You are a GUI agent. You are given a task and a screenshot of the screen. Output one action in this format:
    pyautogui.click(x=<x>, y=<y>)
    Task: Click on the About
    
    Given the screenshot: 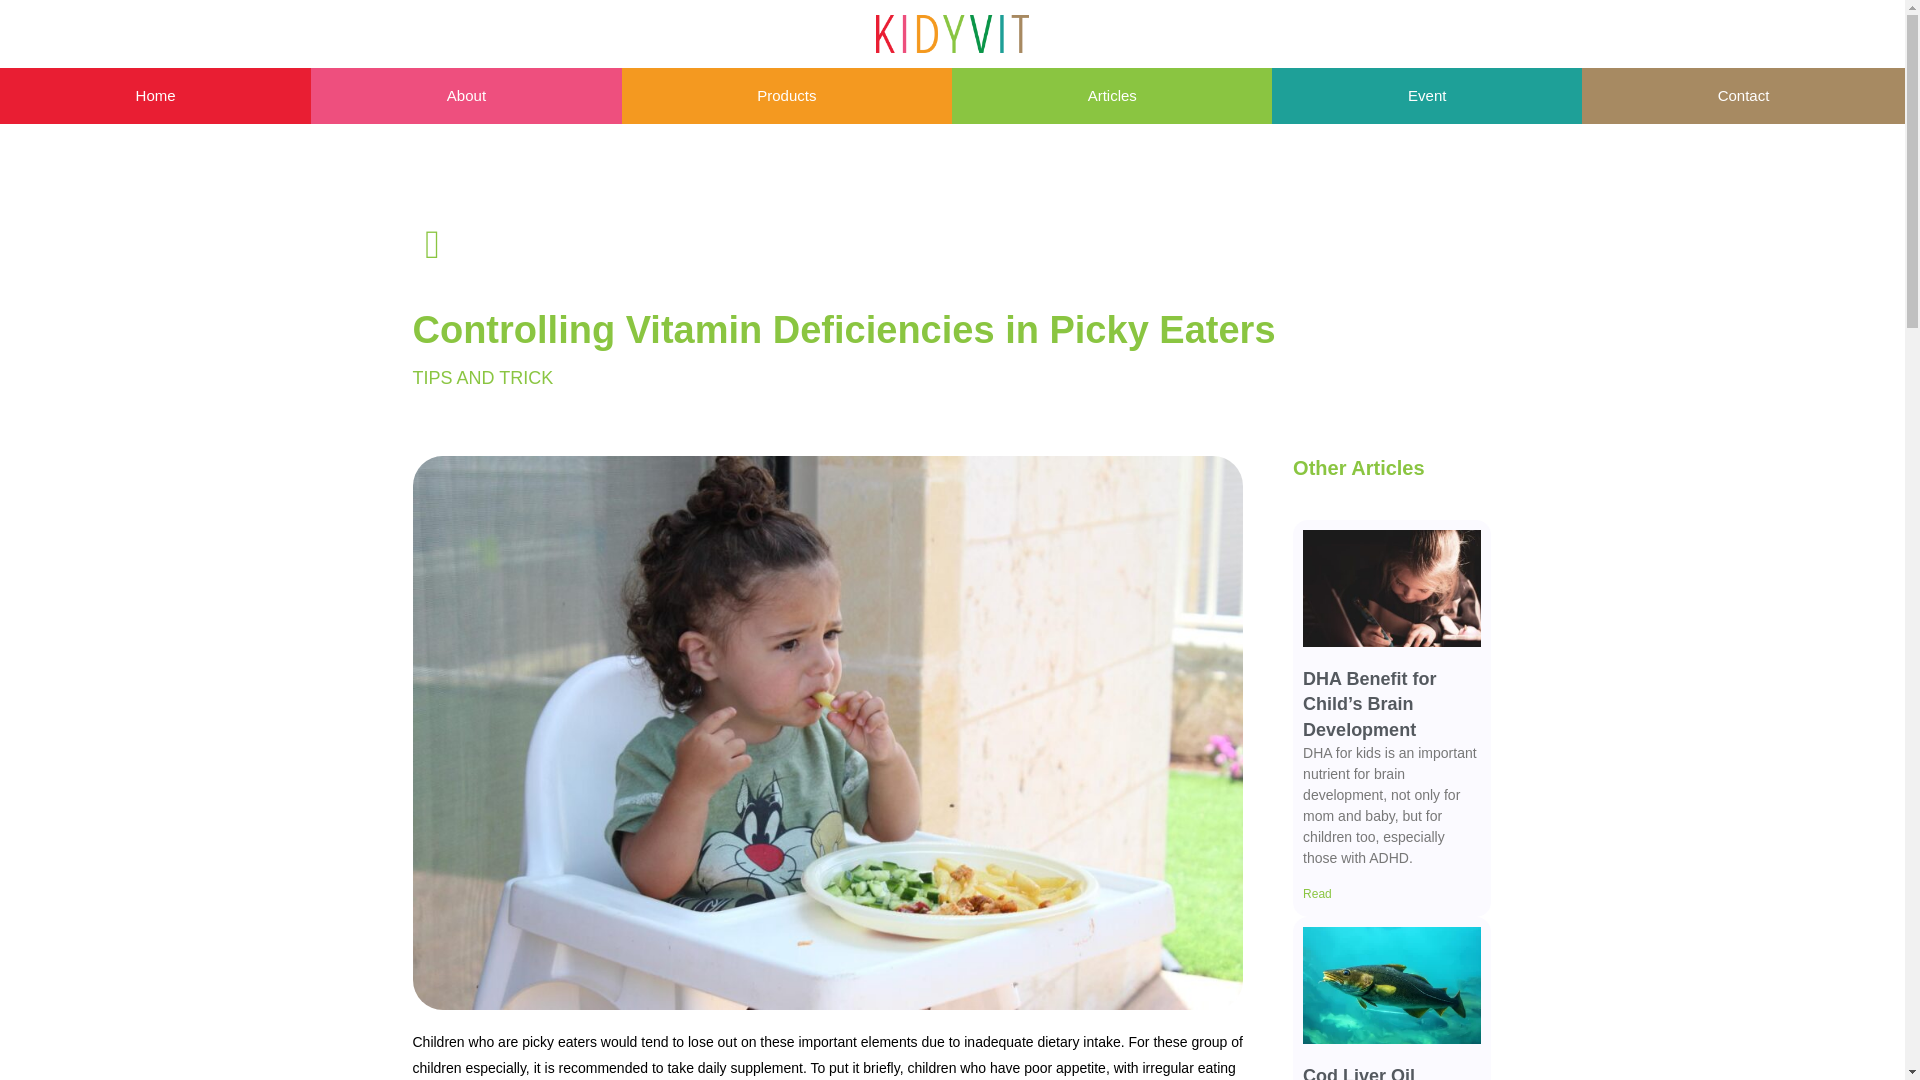 What is the action you would take?
    pyautogui.click(x=466, y=96)
    